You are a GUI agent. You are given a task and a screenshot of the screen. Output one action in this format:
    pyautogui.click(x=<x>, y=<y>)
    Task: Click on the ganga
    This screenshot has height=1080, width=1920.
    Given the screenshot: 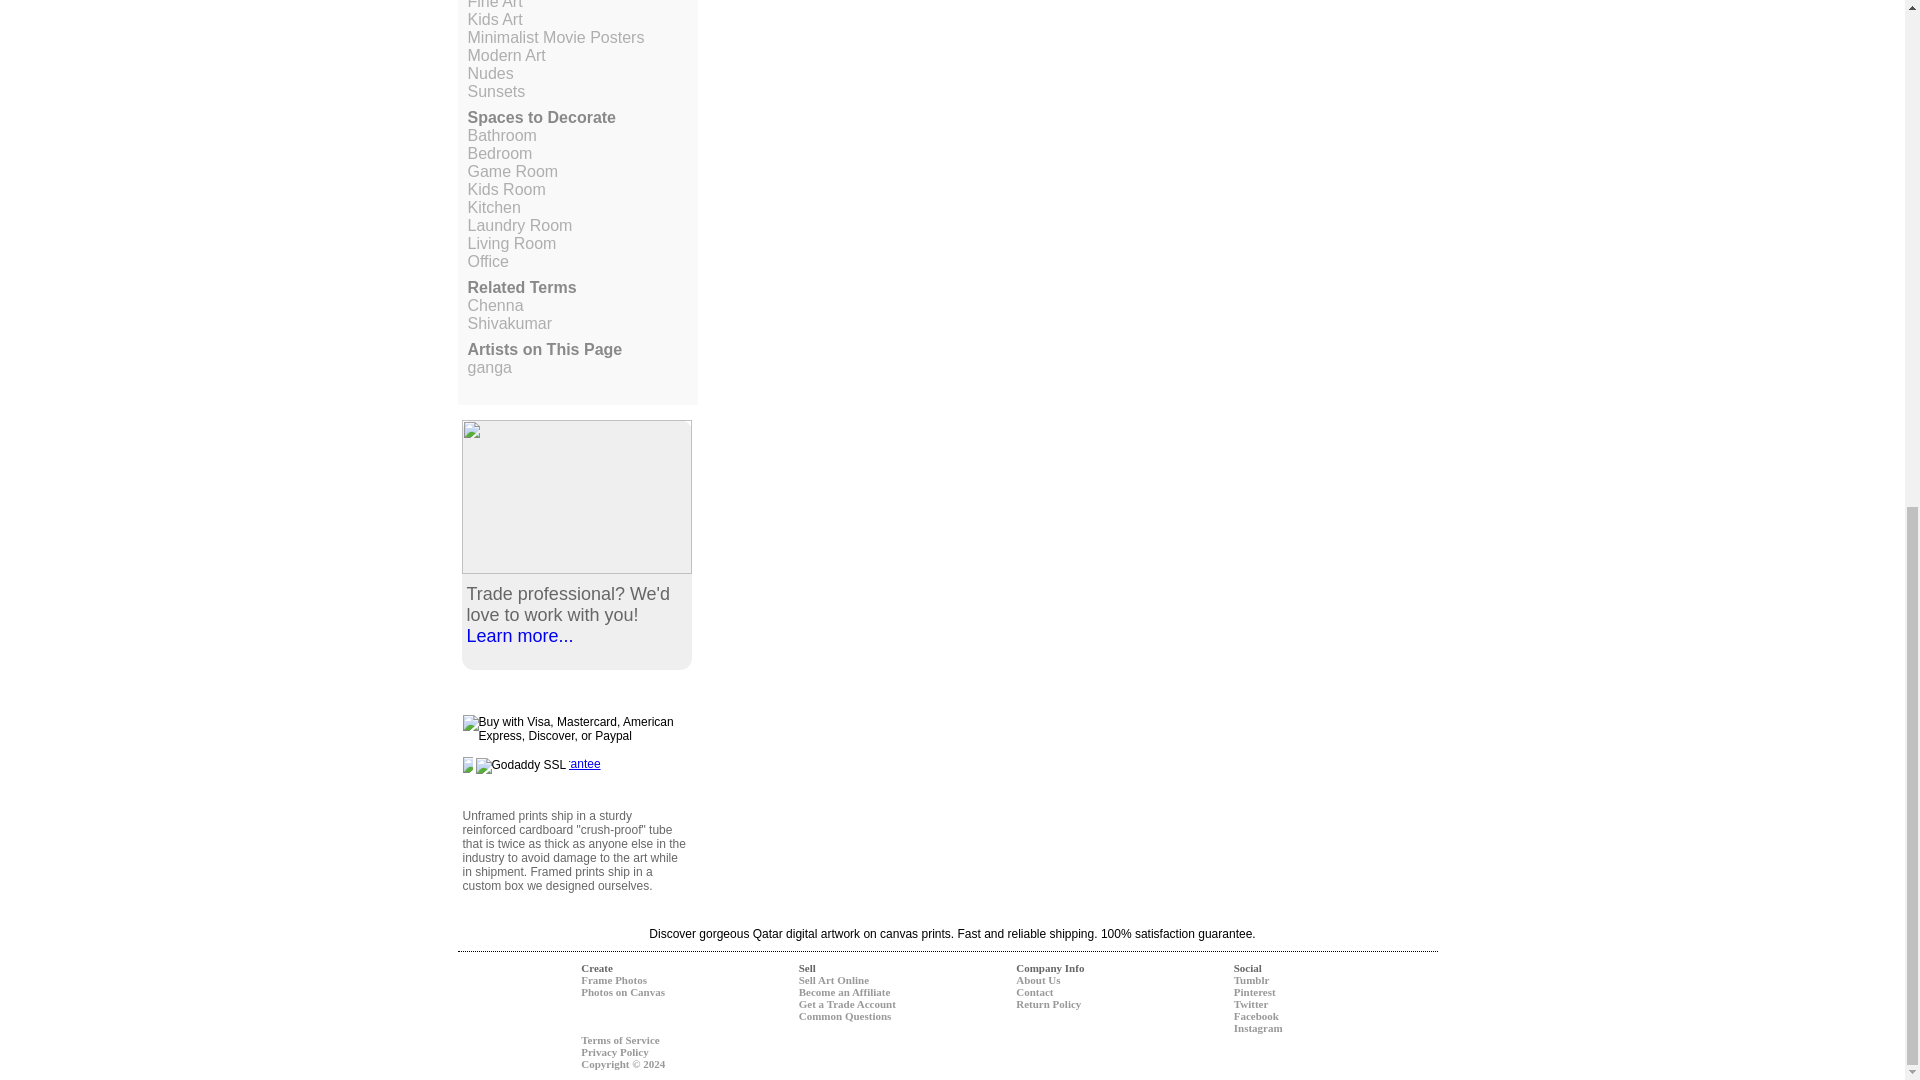 What is the action you would take?
    pyautogui.click(x=490, y=366)
    